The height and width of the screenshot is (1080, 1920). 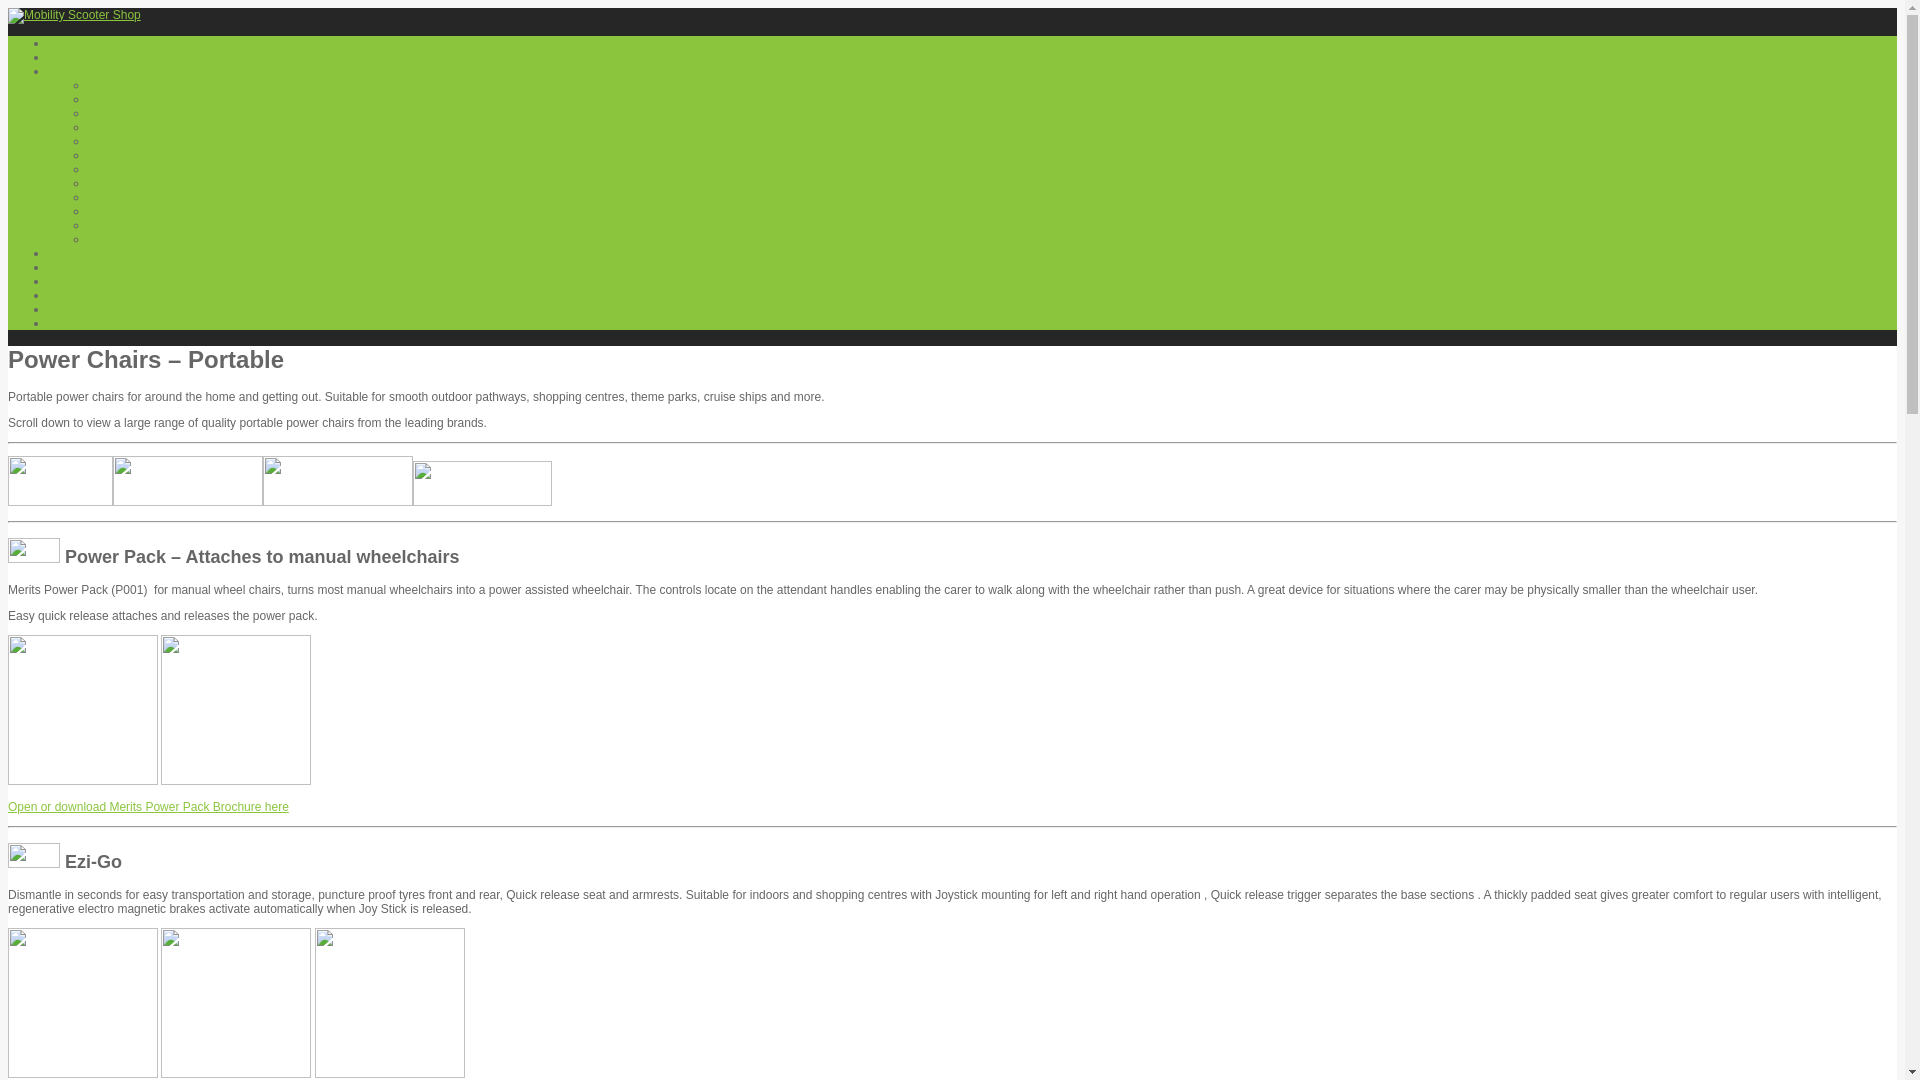 I want to click on Mid Size Scooters, so click(x=136, y=99).